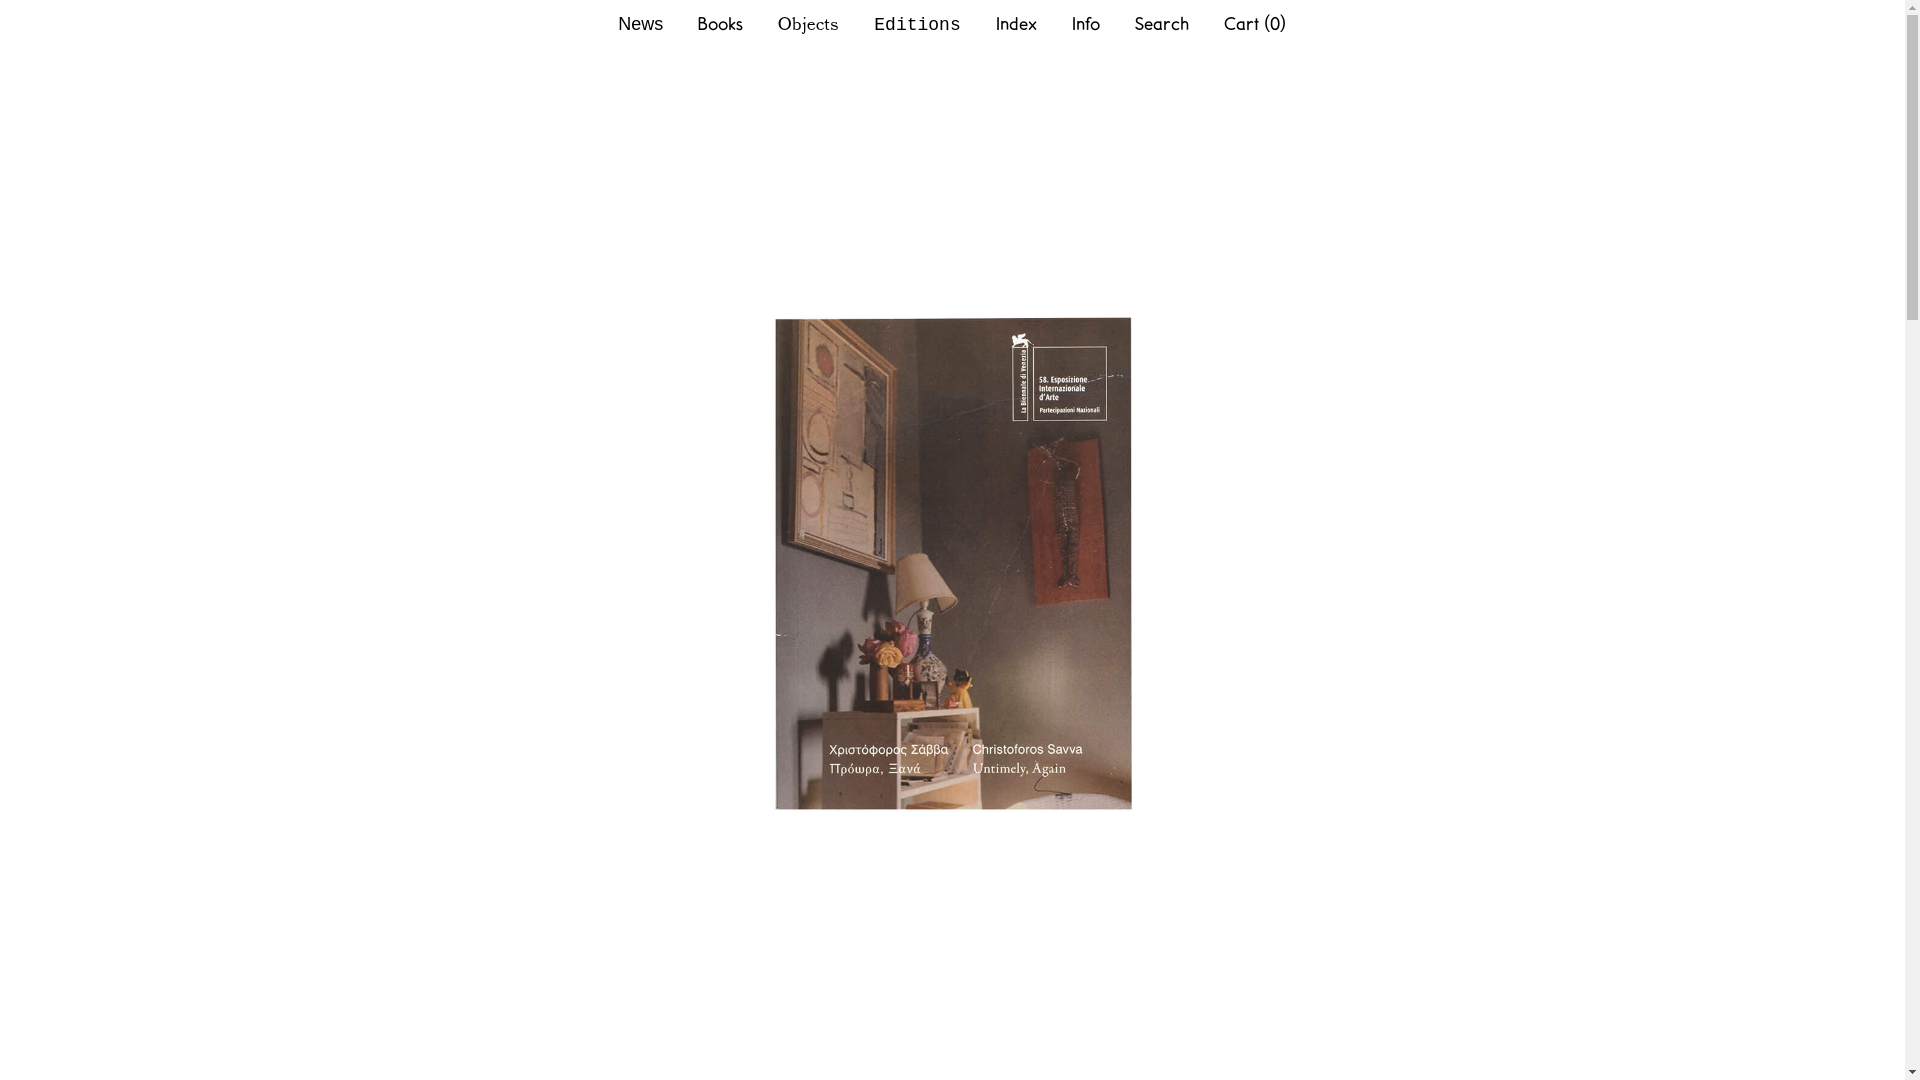 This screenshot has width=1920, height=1080. What do you see at coordinates (1086, 22) in the screenshot?
I see `Info` at bounding box center [1086, 22].